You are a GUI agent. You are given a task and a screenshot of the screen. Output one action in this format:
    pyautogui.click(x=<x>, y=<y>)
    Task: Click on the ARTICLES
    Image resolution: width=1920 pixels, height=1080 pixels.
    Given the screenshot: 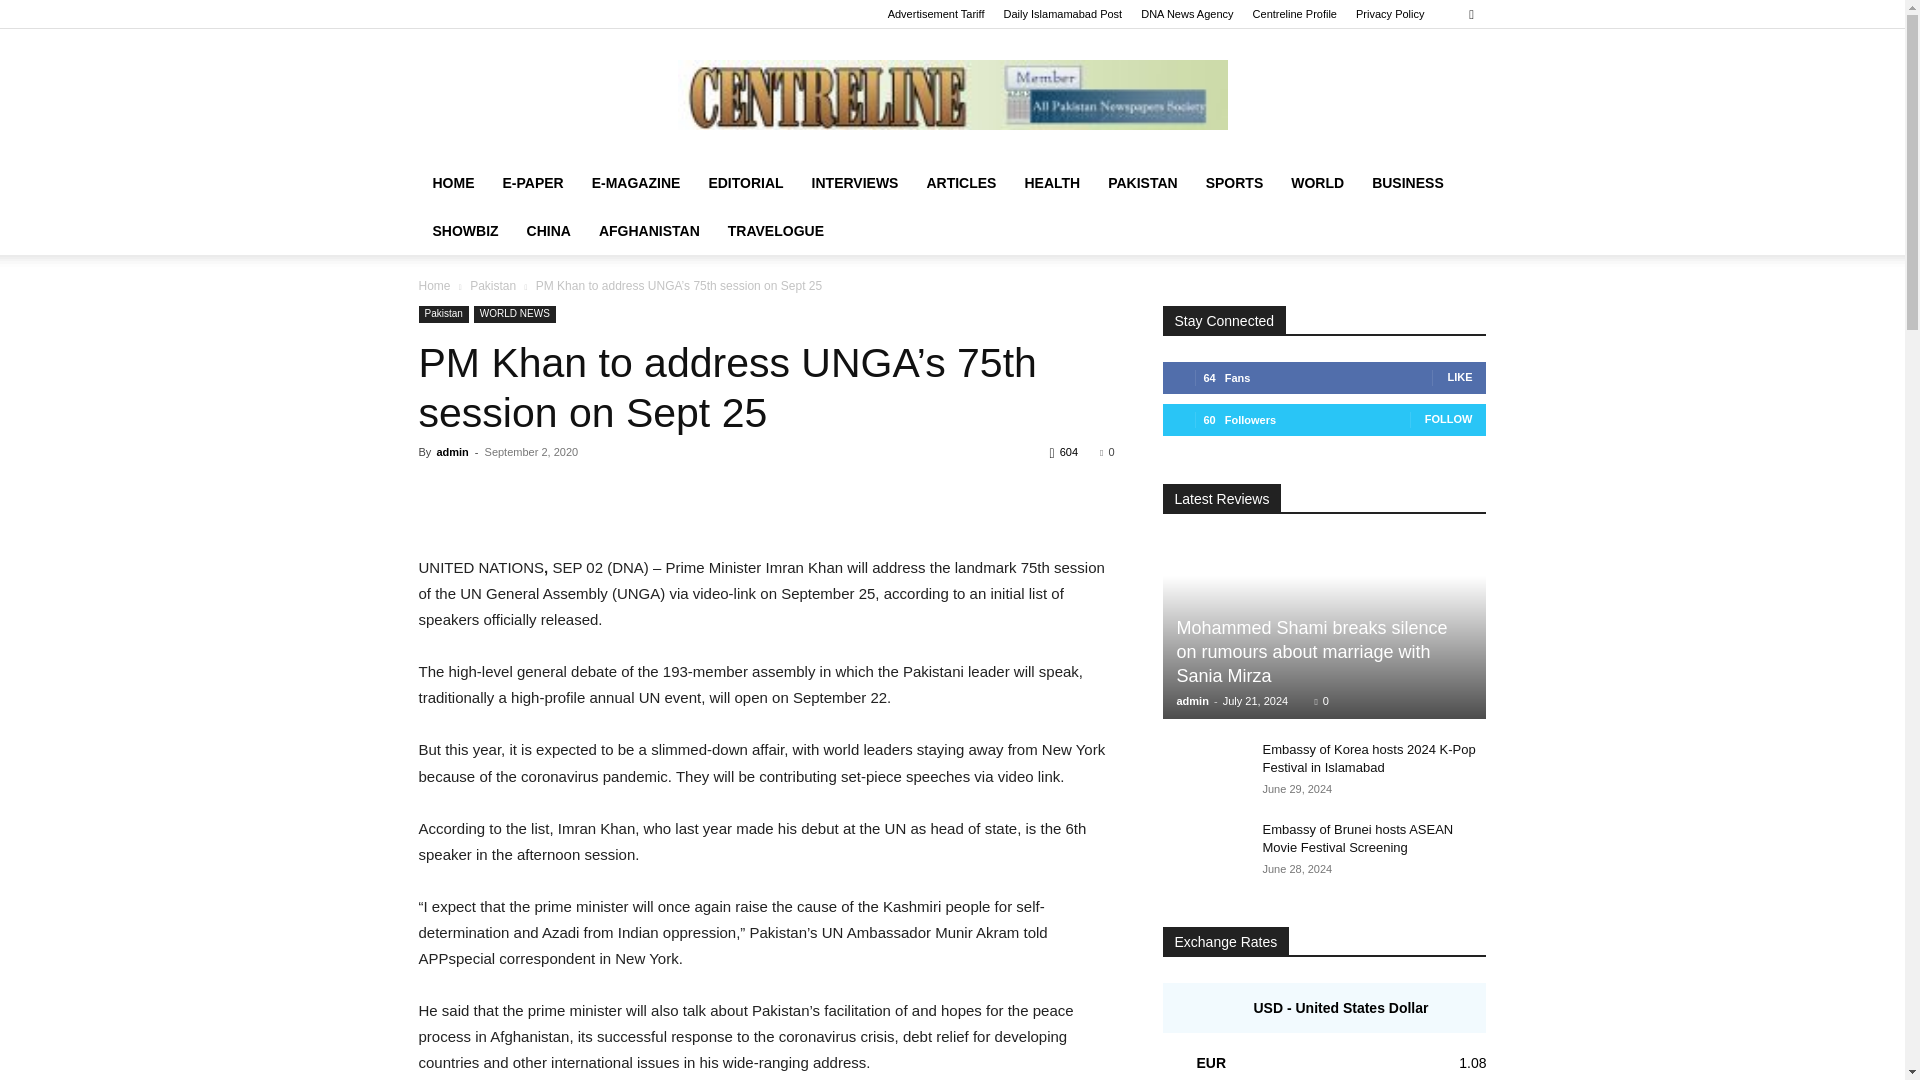 What is the action you would take?
    pyautogui.click(x=960, y=182)
    